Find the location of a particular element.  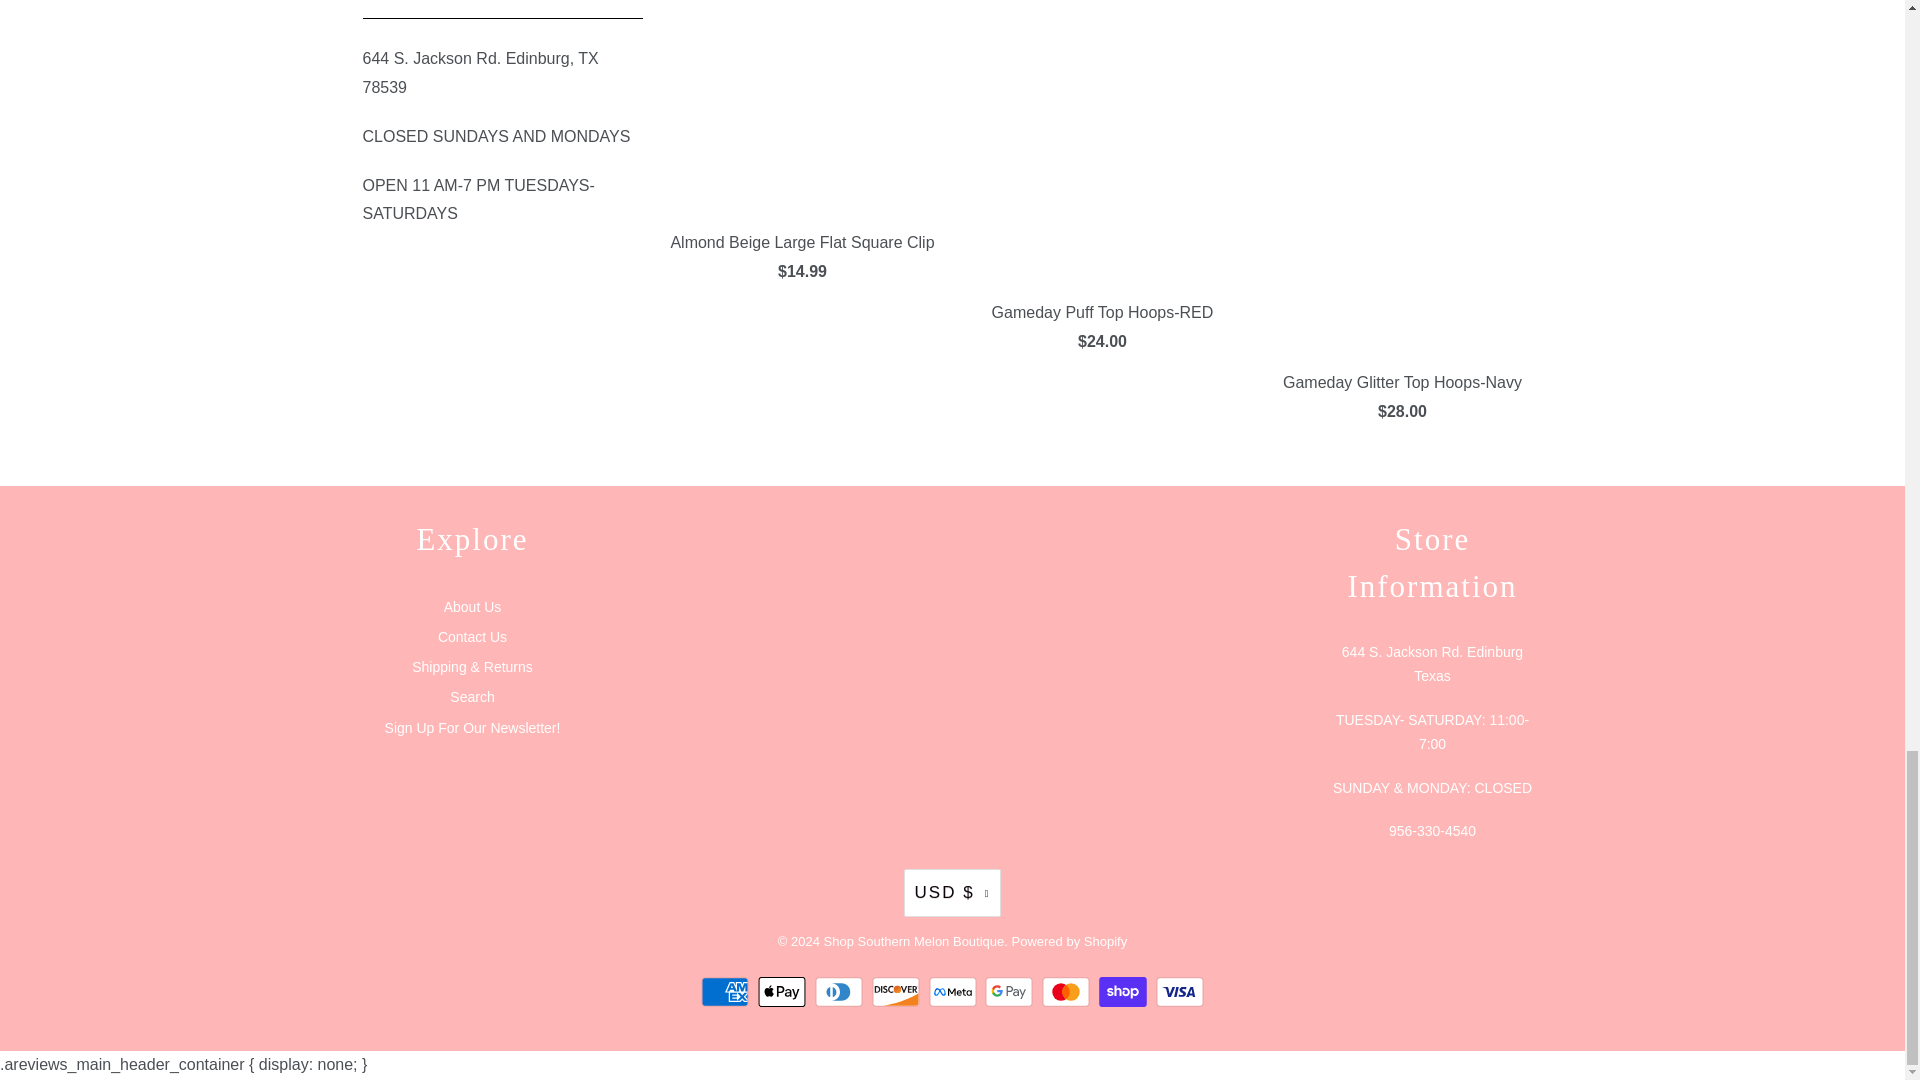

Discover is located at coordinates (898, 992).